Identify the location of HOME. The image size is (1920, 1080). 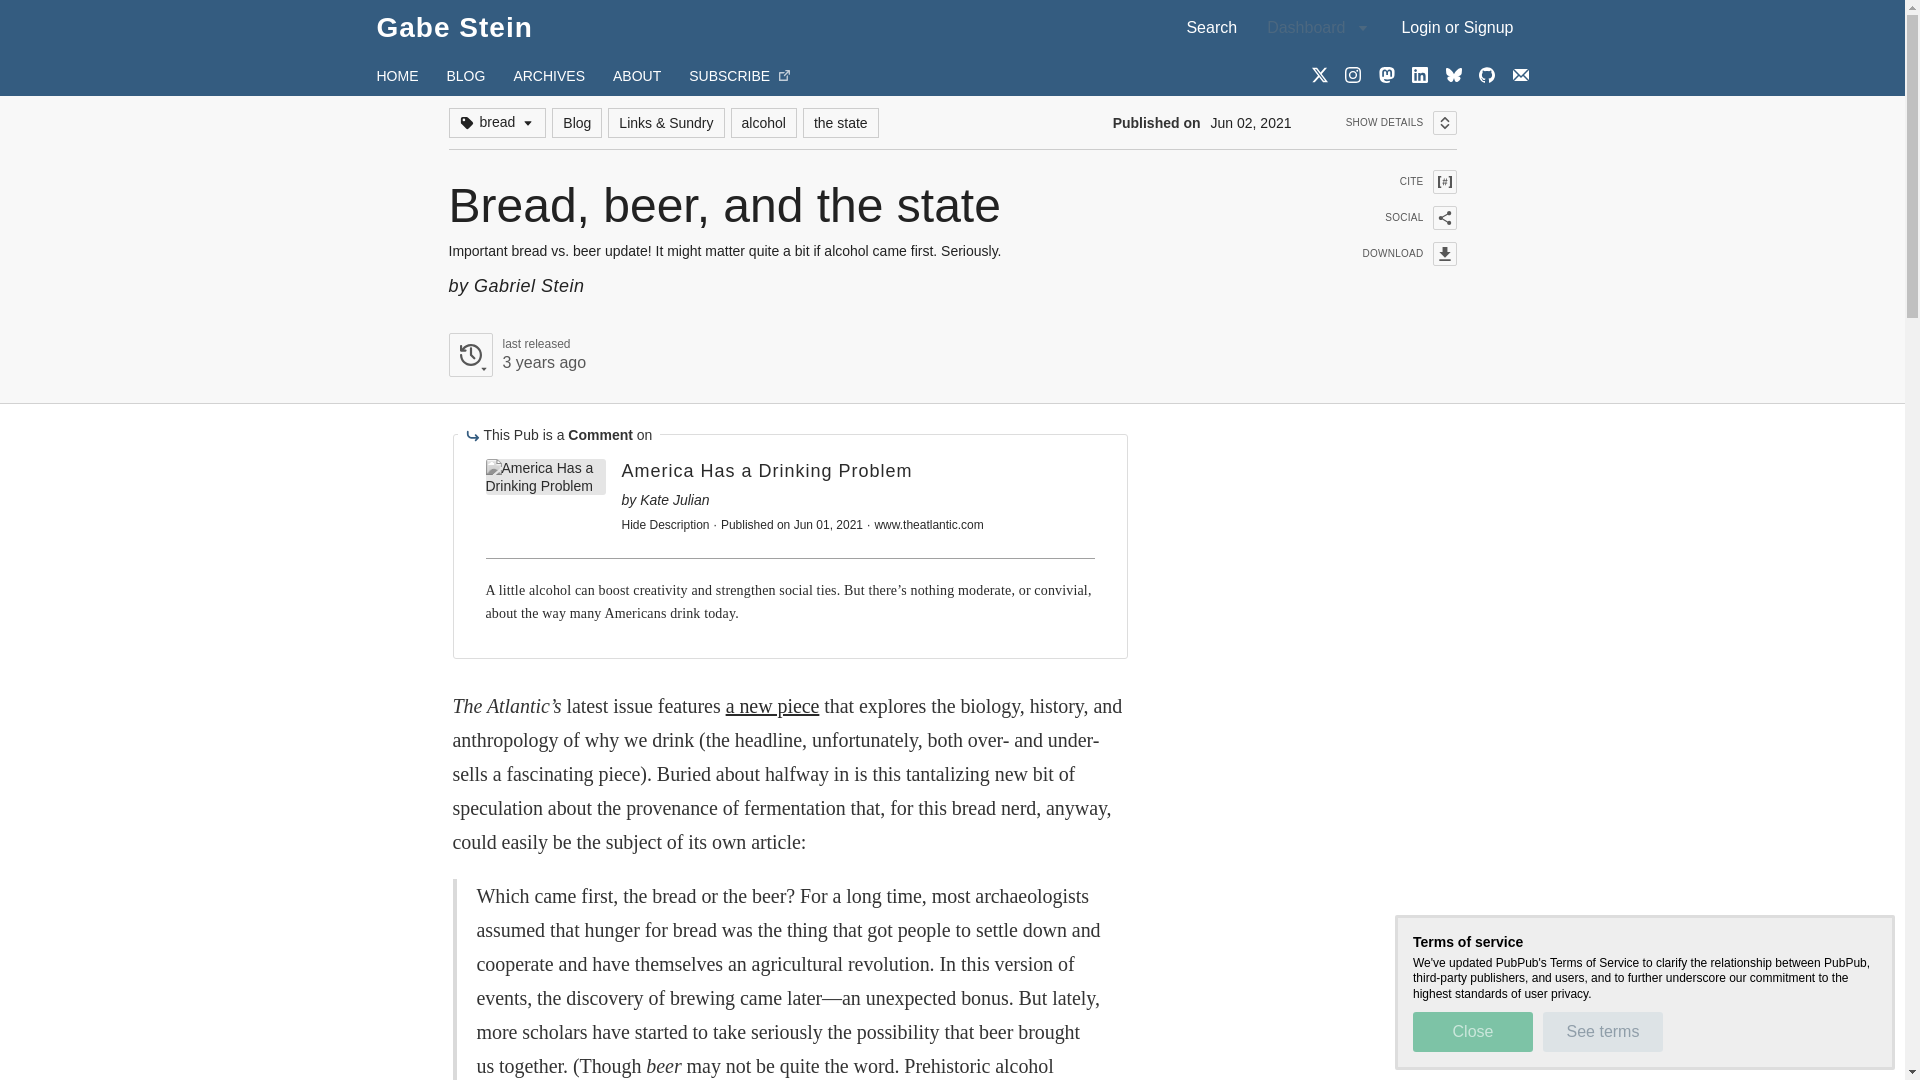
(835, 108).